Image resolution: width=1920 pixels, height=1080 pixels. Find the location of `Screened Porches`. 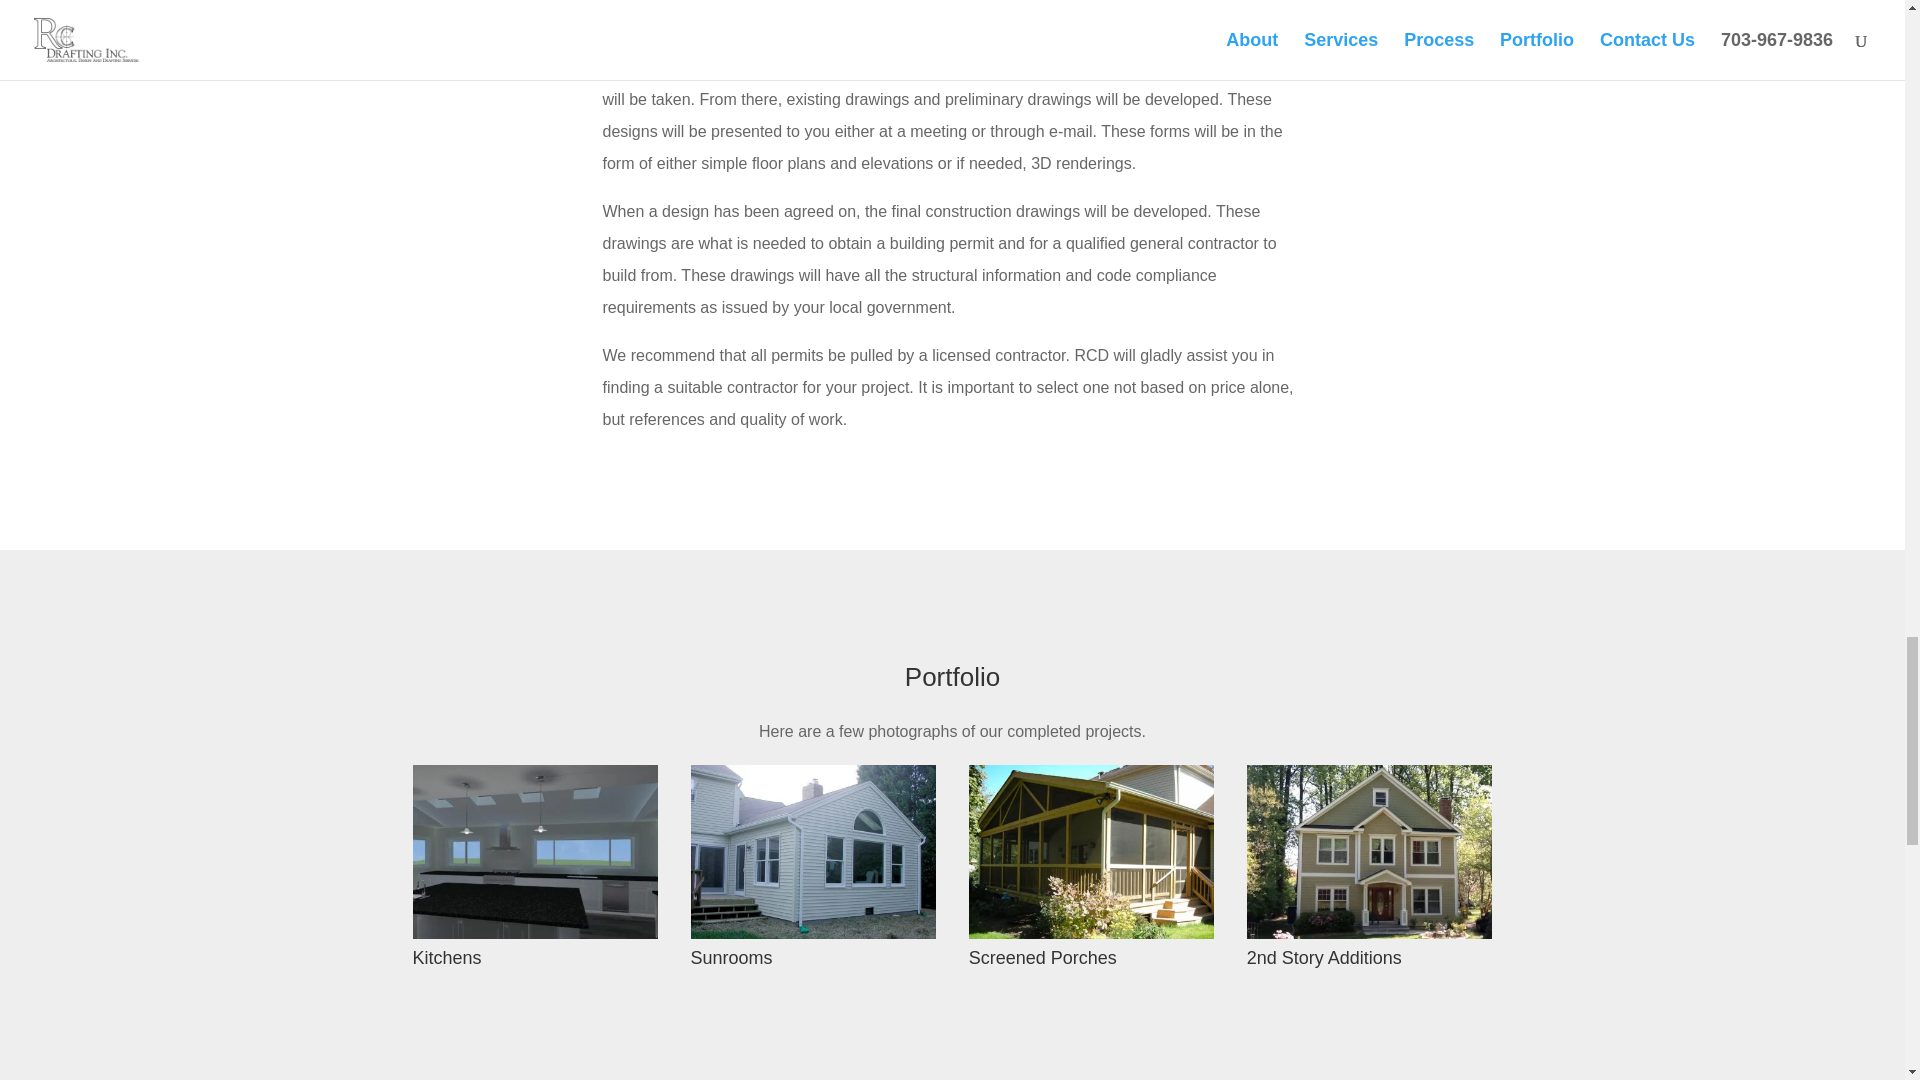

Screened Porches is located at coordinates (1043, 958).